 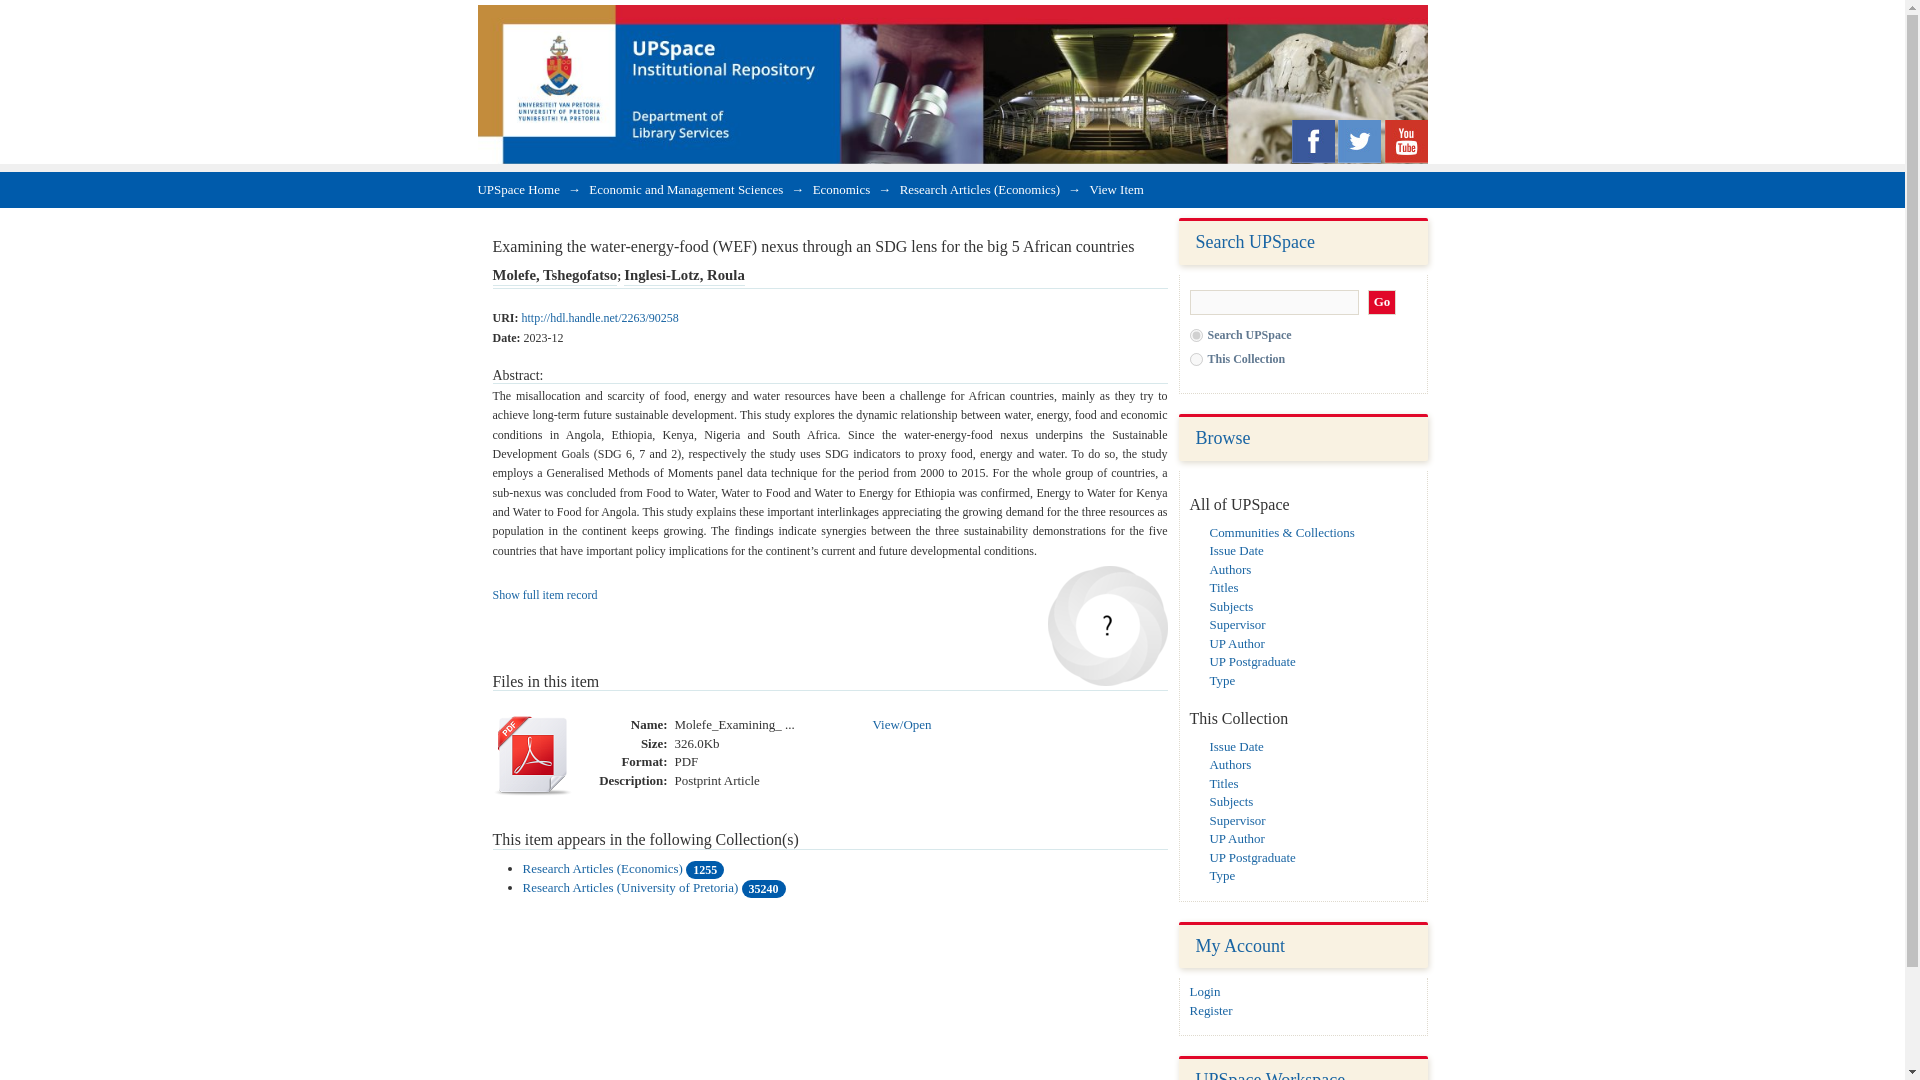 What do you see at coordinates (1382, 302) in the screenshot?
I see `Go` at bounding box center [1382, 302].